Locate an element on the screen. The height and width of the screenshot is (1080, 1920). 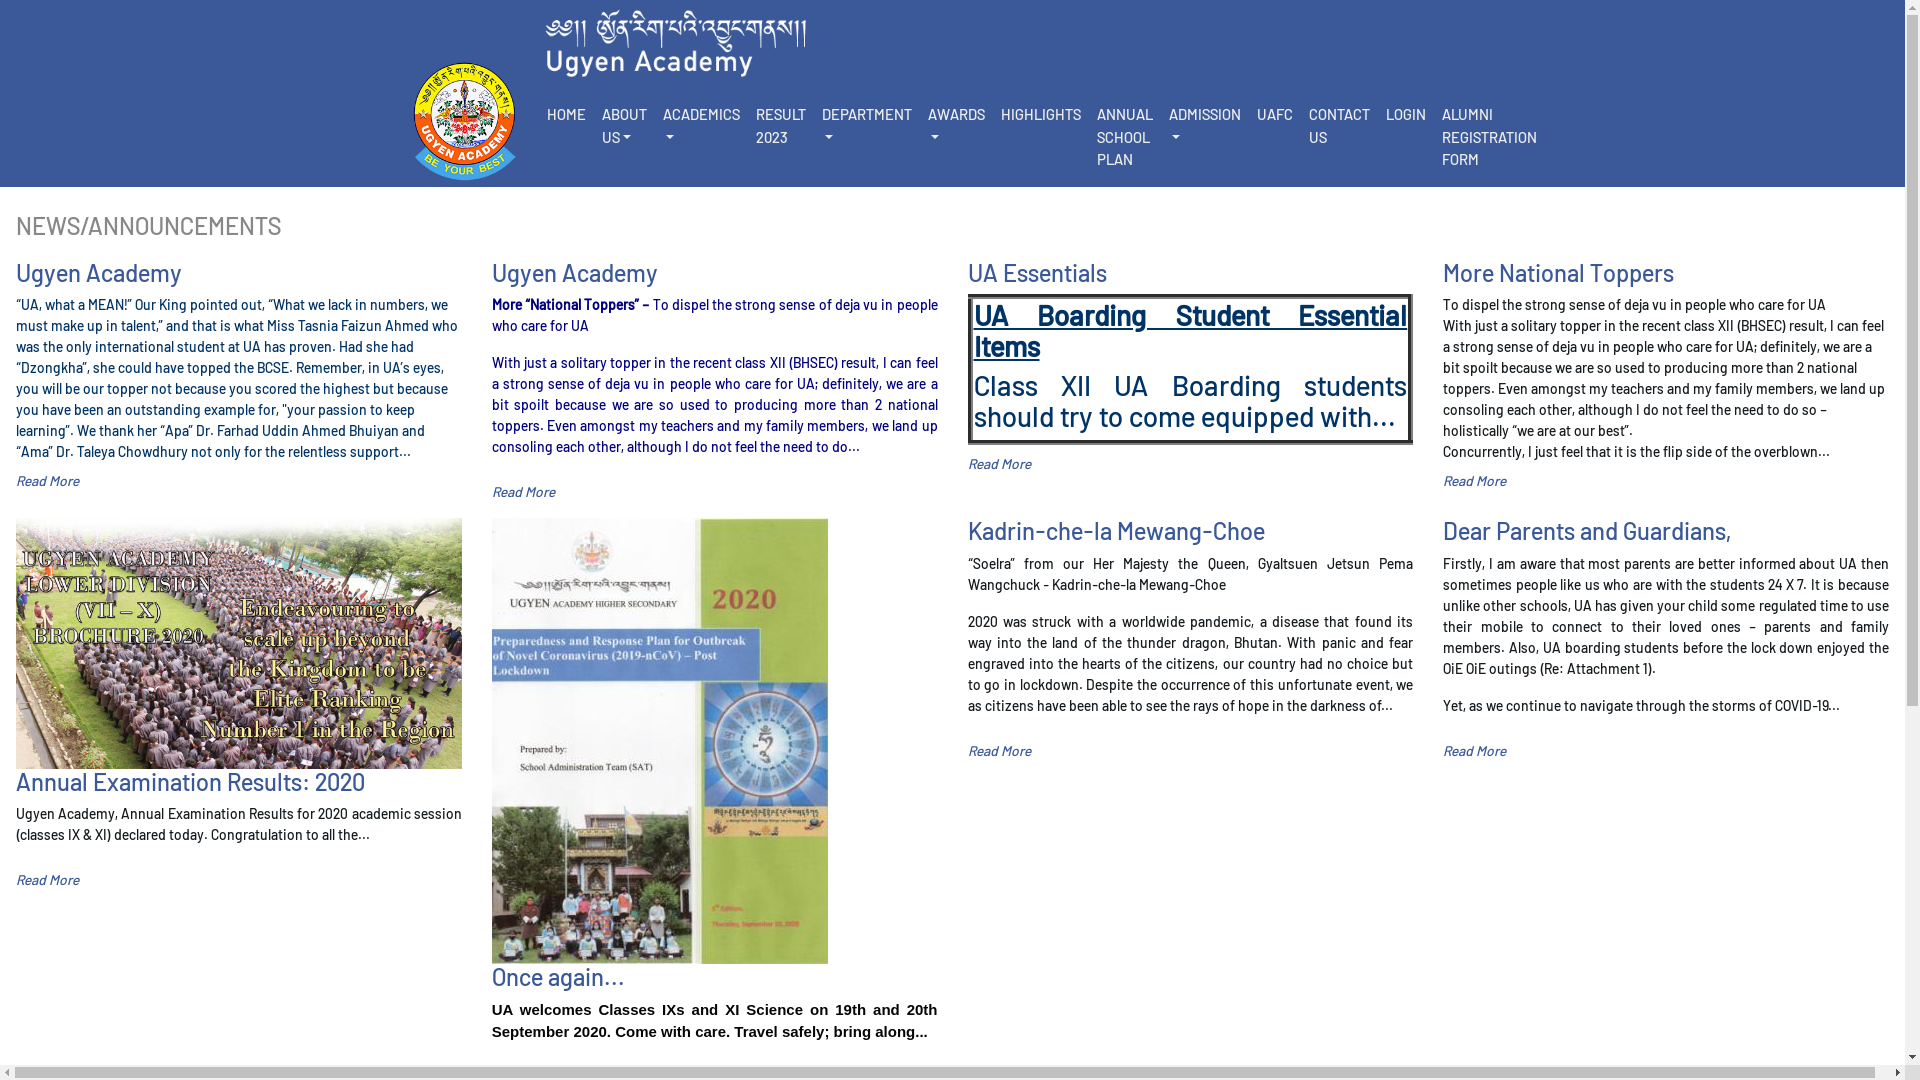
Annual Examination Results: 2020 is located at coordinates (239, 782).